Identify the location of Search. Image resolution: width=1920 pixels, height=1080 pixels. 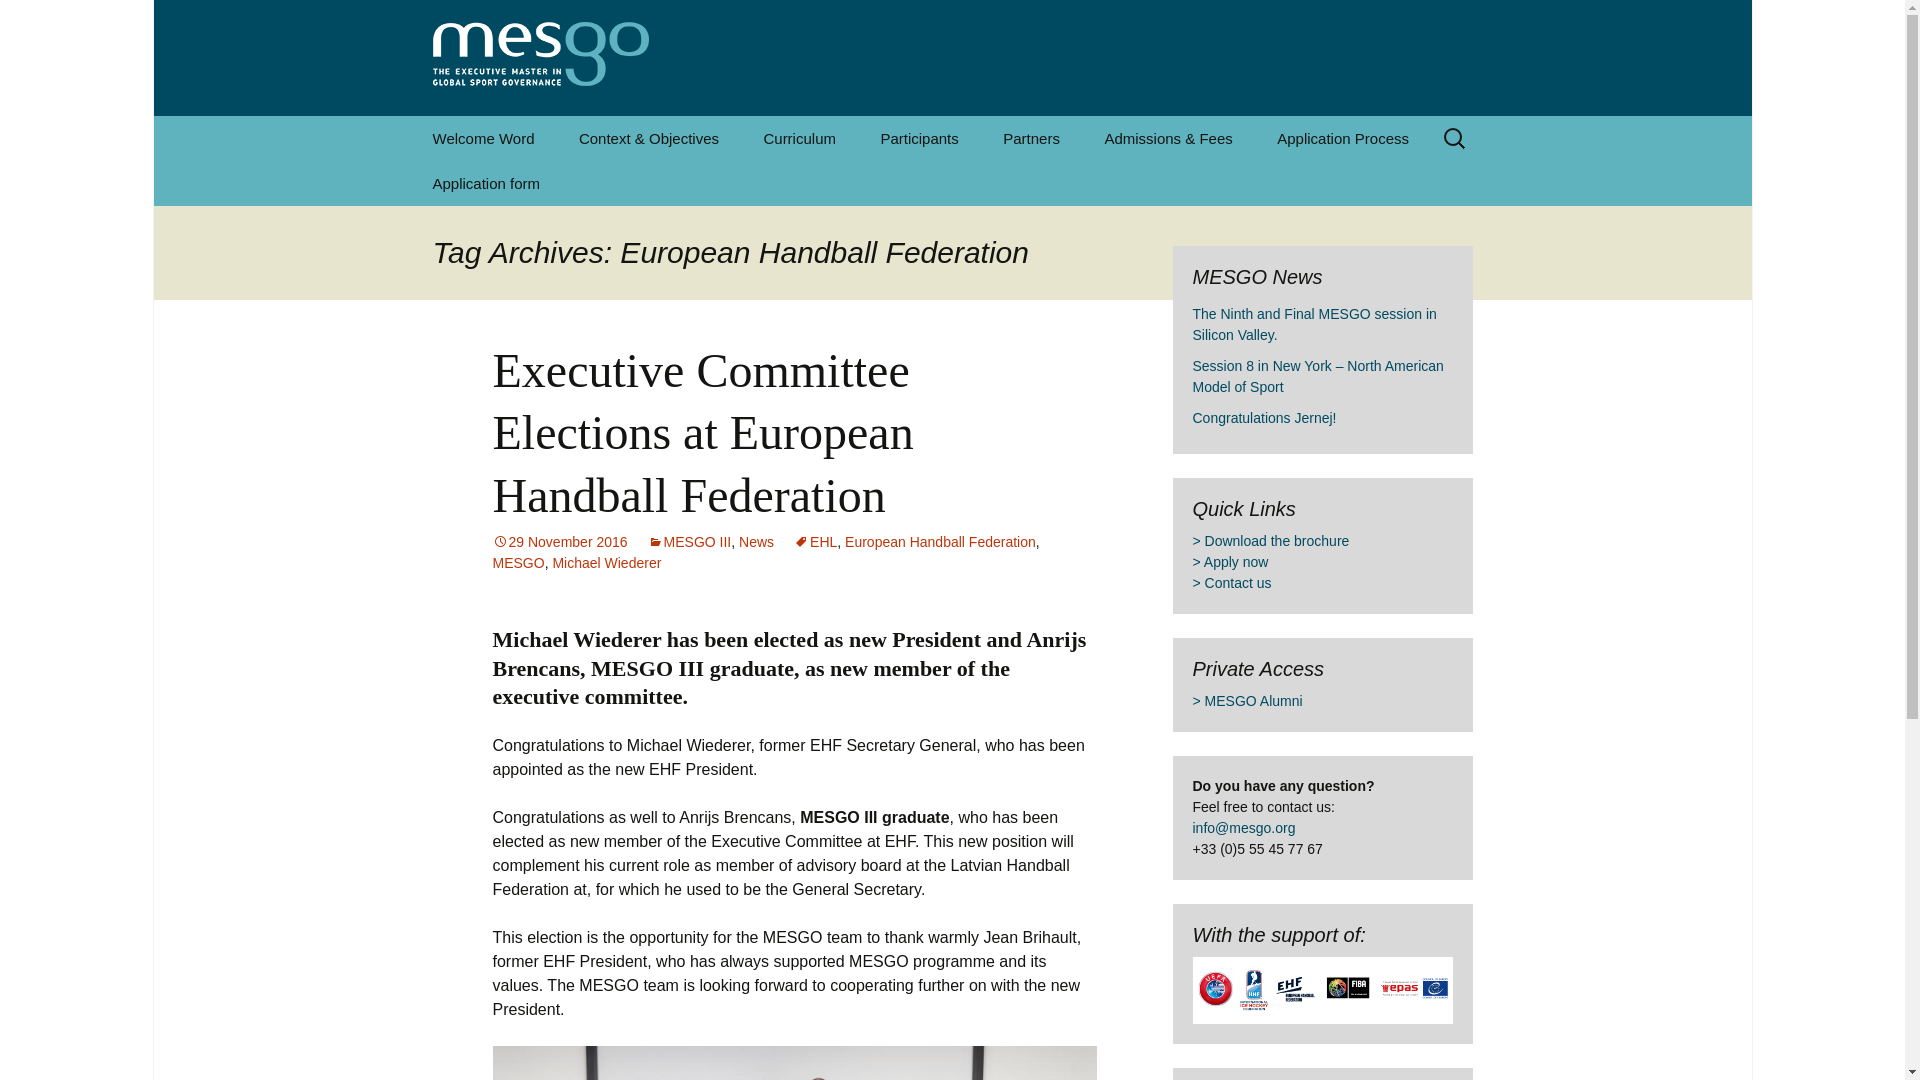
(24, 21).